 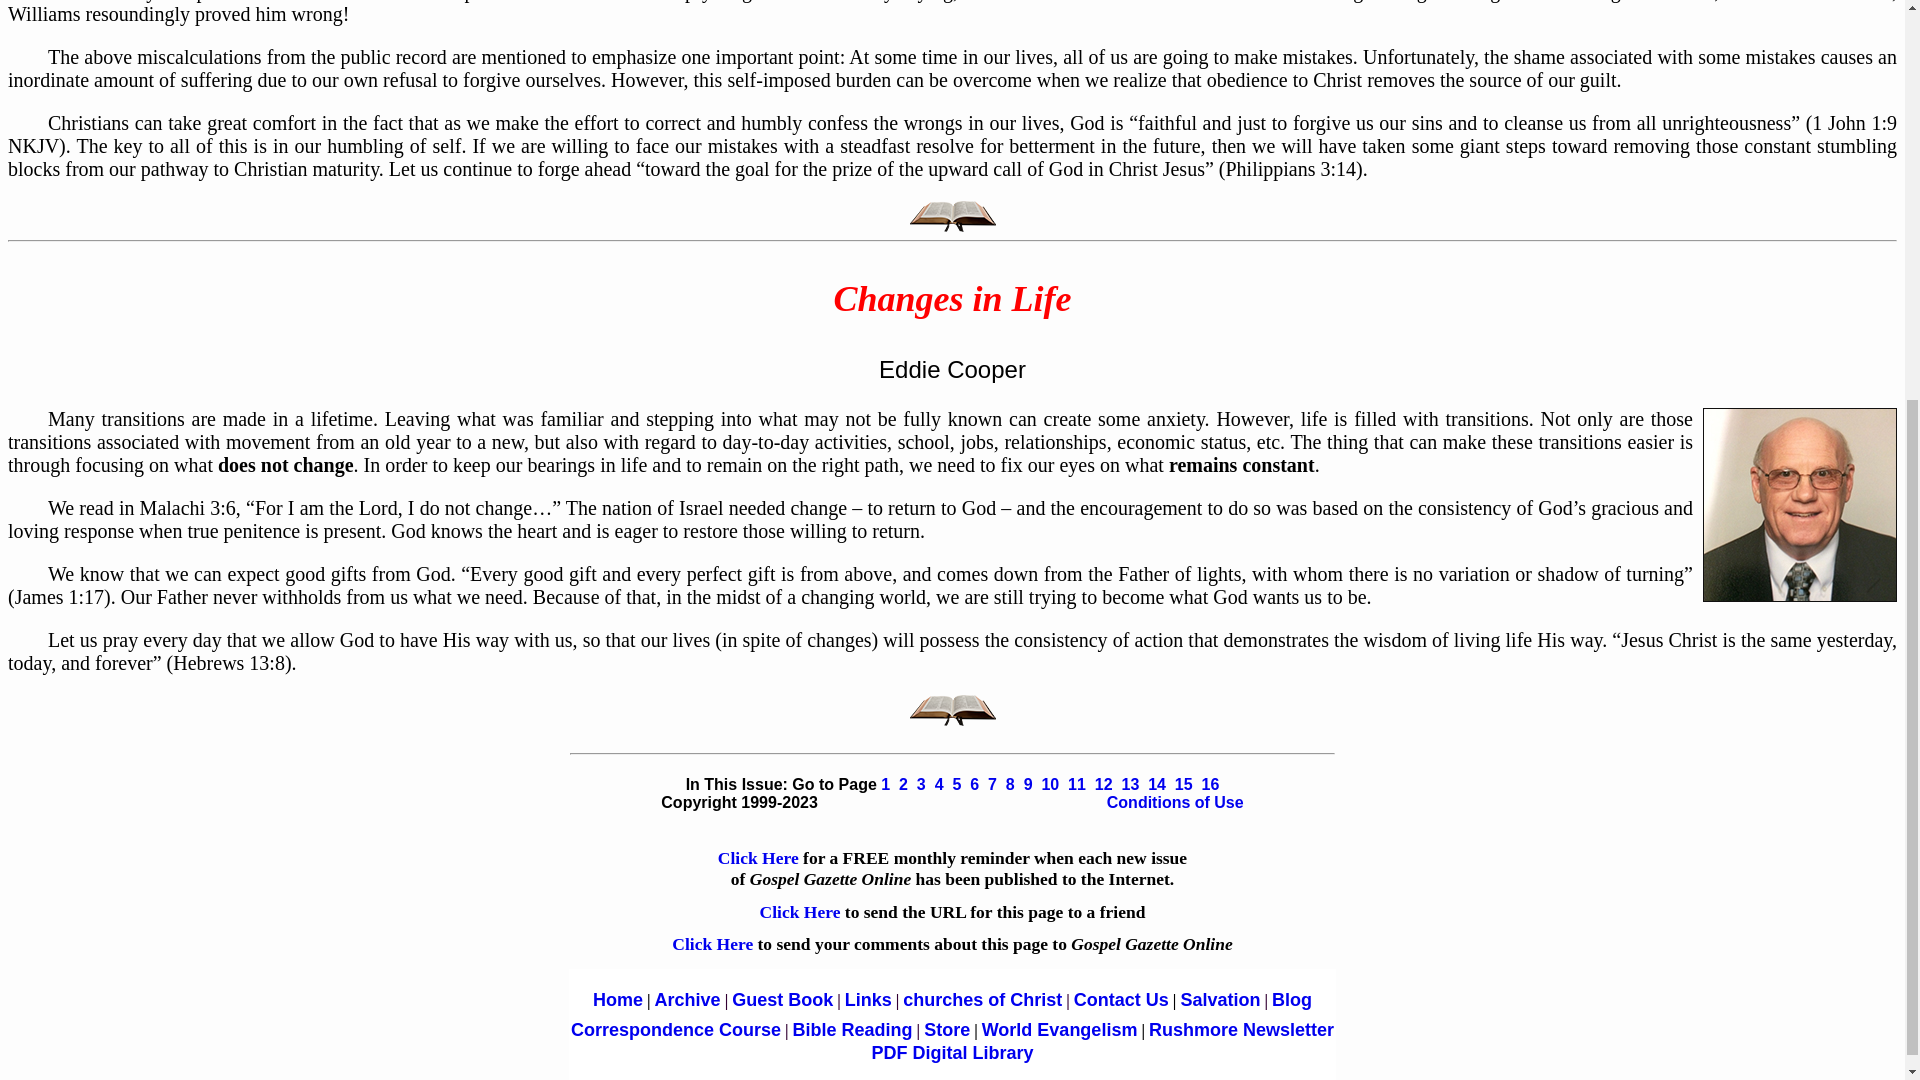 I want to click on Click Here, so click(x=758, y=858).